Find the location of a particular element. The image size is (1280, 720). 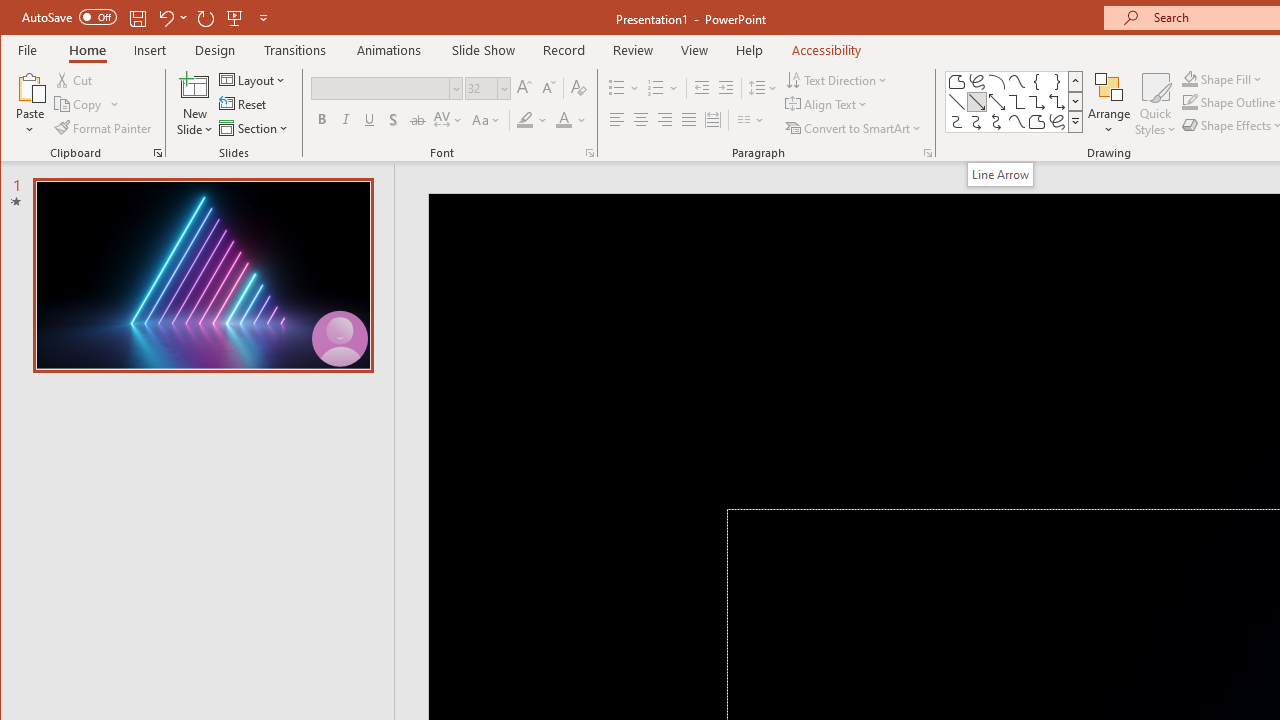

Connector: Curved Arrow is located at coordinates (976, 122).